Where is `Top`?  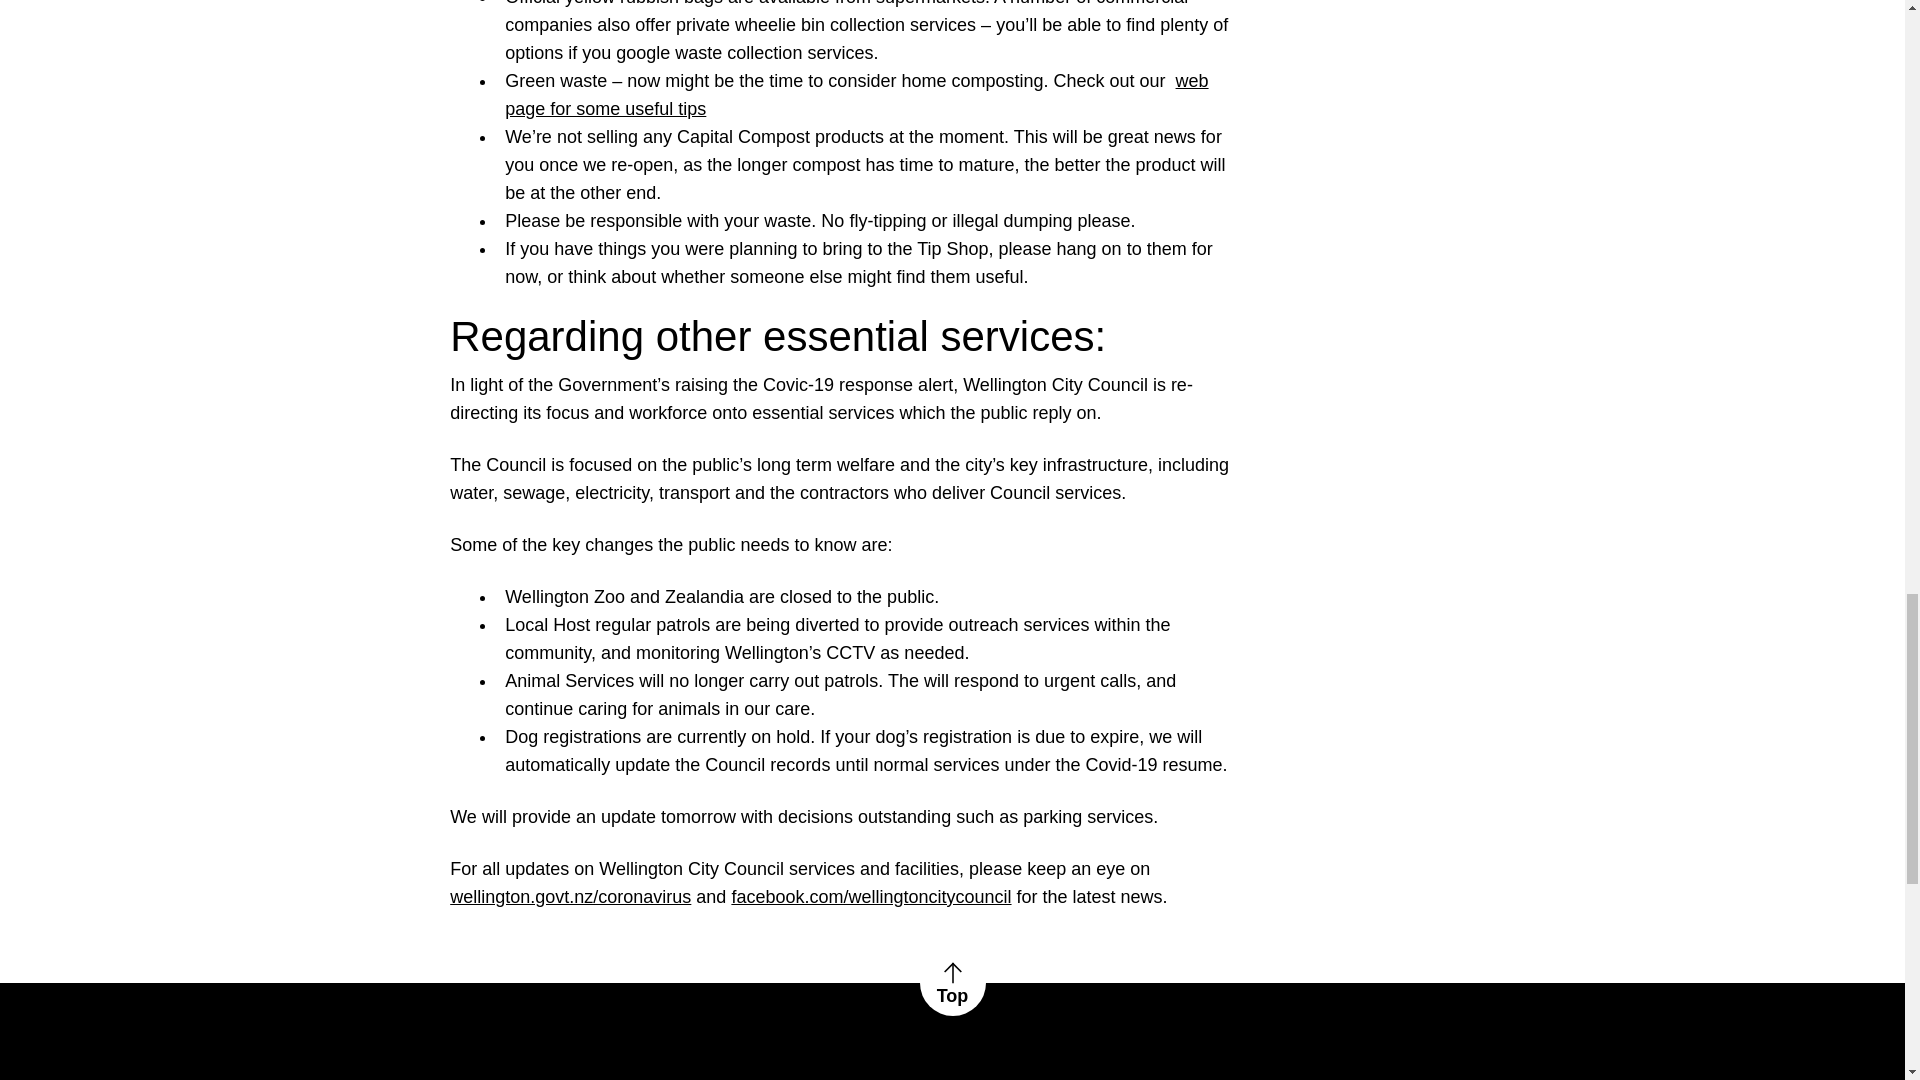 Top is located at coordinates (952, 983).